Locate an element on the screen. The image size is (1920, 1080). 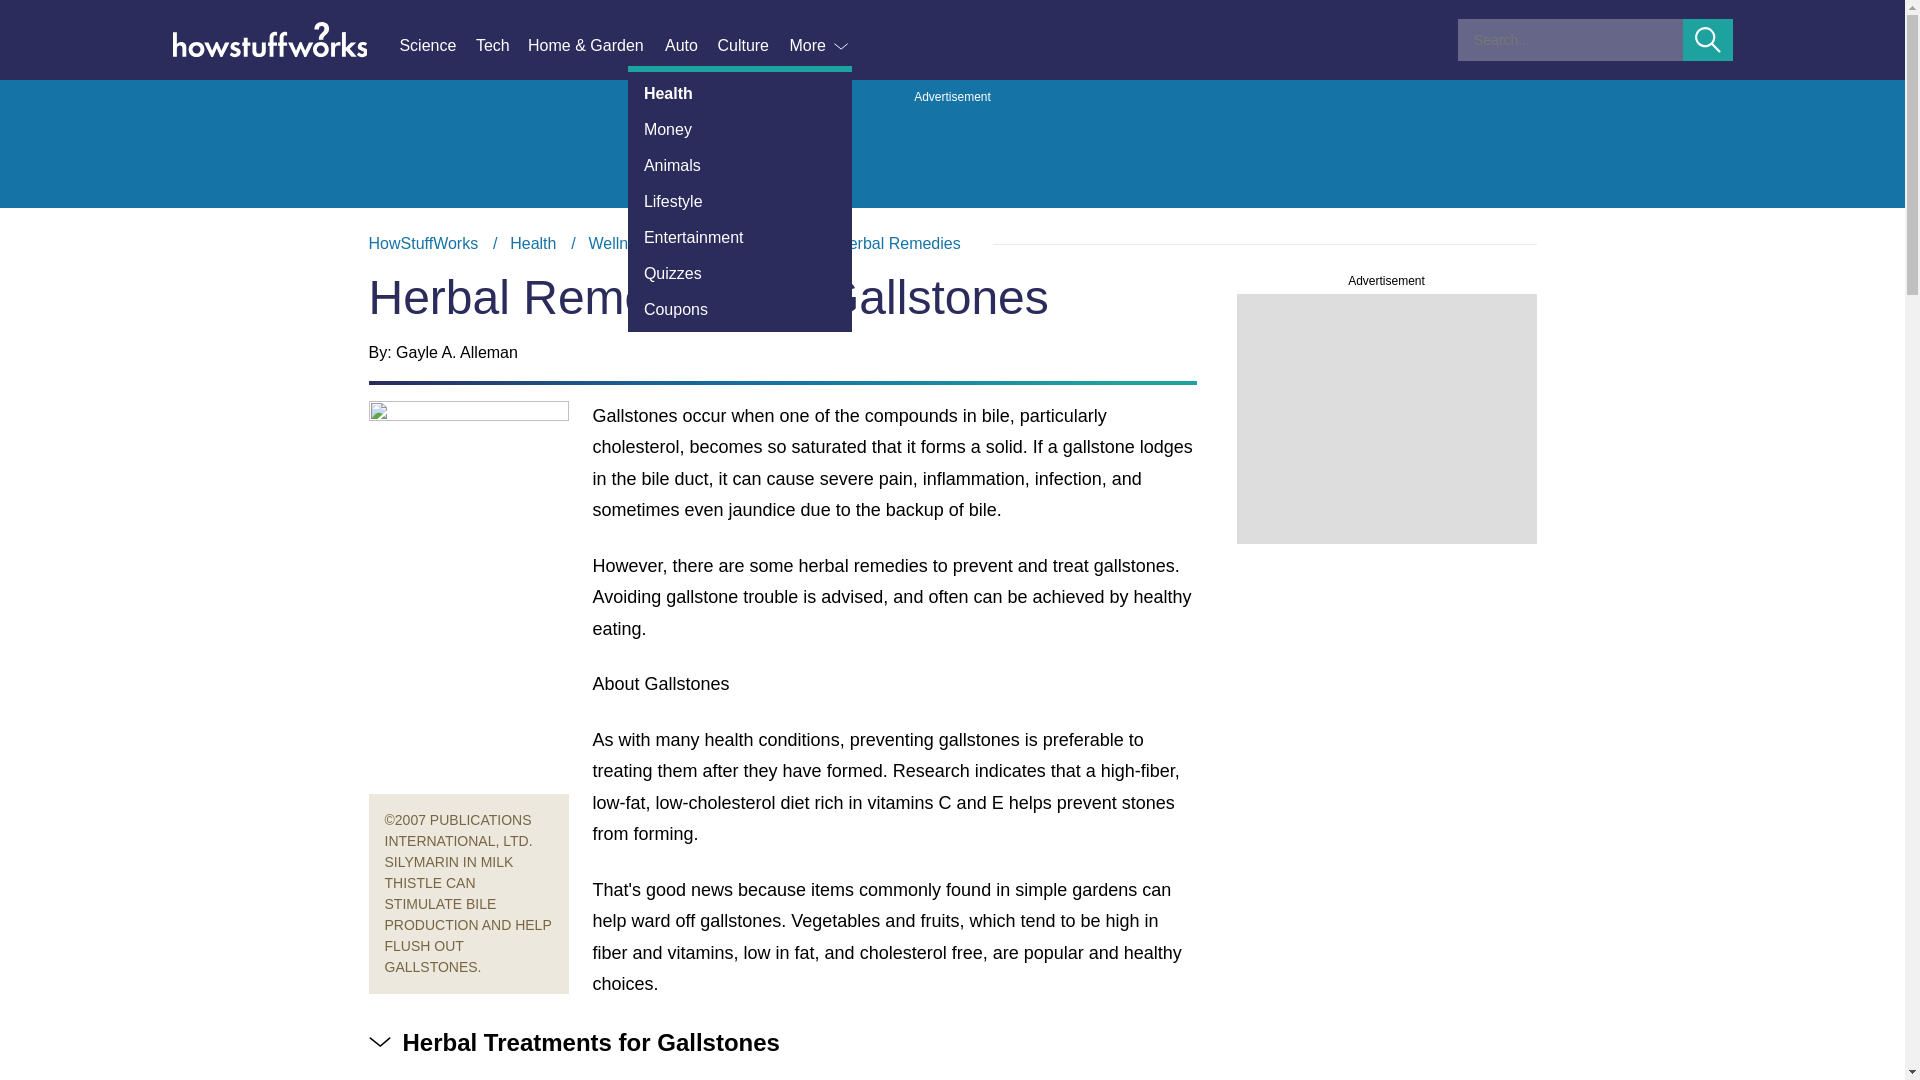
HowStuffWorks is located at coordinates (423, 243).